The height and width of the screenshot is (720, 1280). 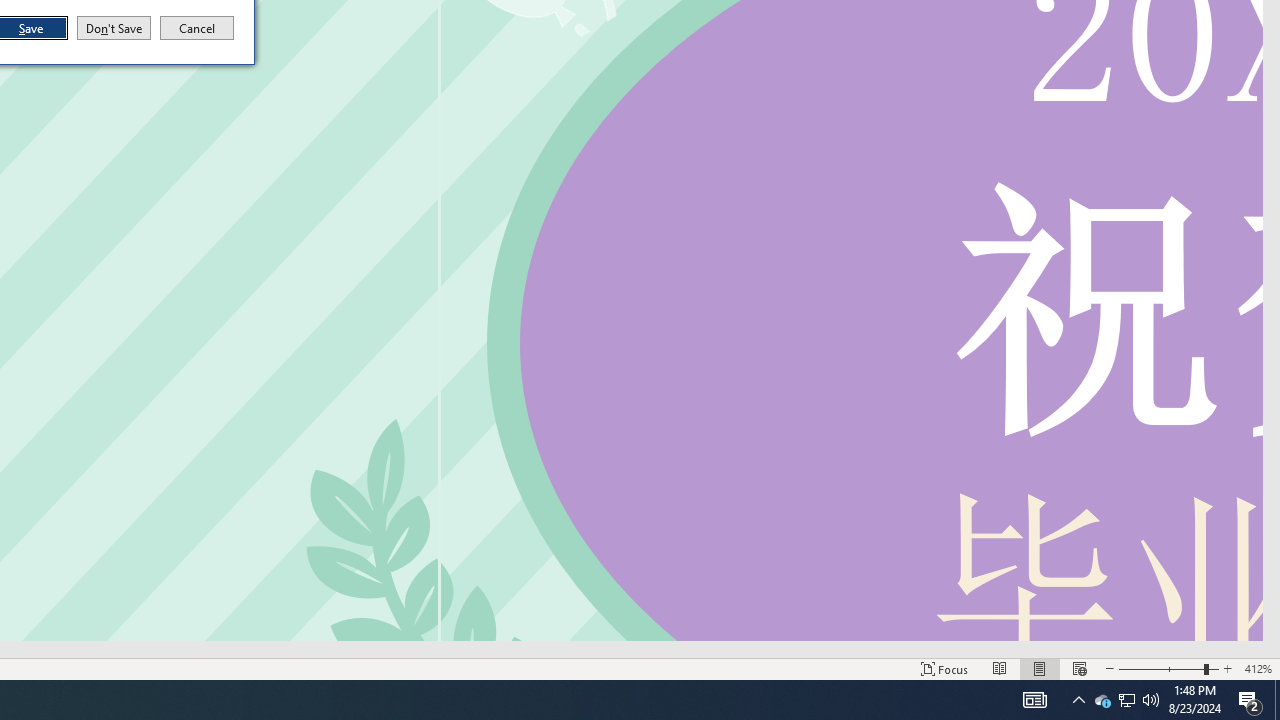 I want to click on Cancel, so click(x=197, y=28).